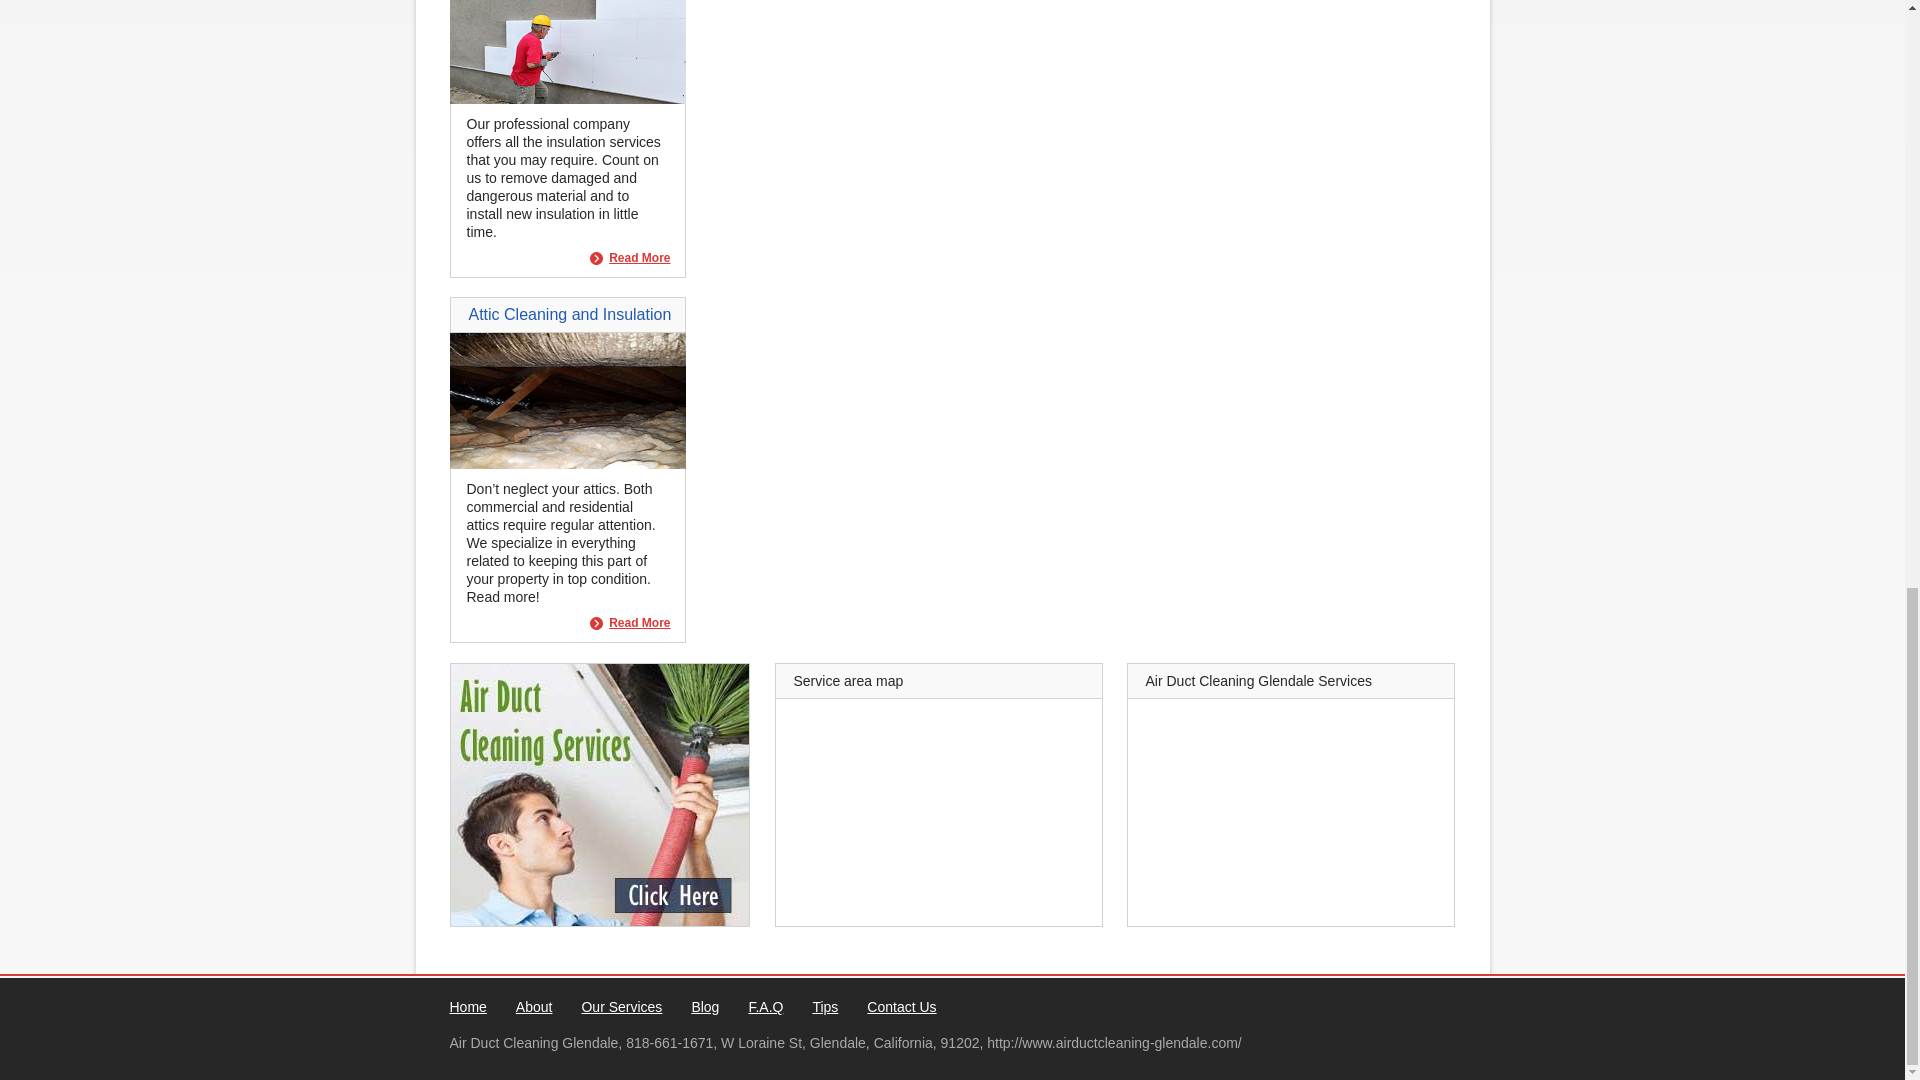 This screenshot has width=1920, height=1080. What do you see at coordinates (468, 1007) in the screenshot?
I see `Home` at bounding box center [468, 1007].